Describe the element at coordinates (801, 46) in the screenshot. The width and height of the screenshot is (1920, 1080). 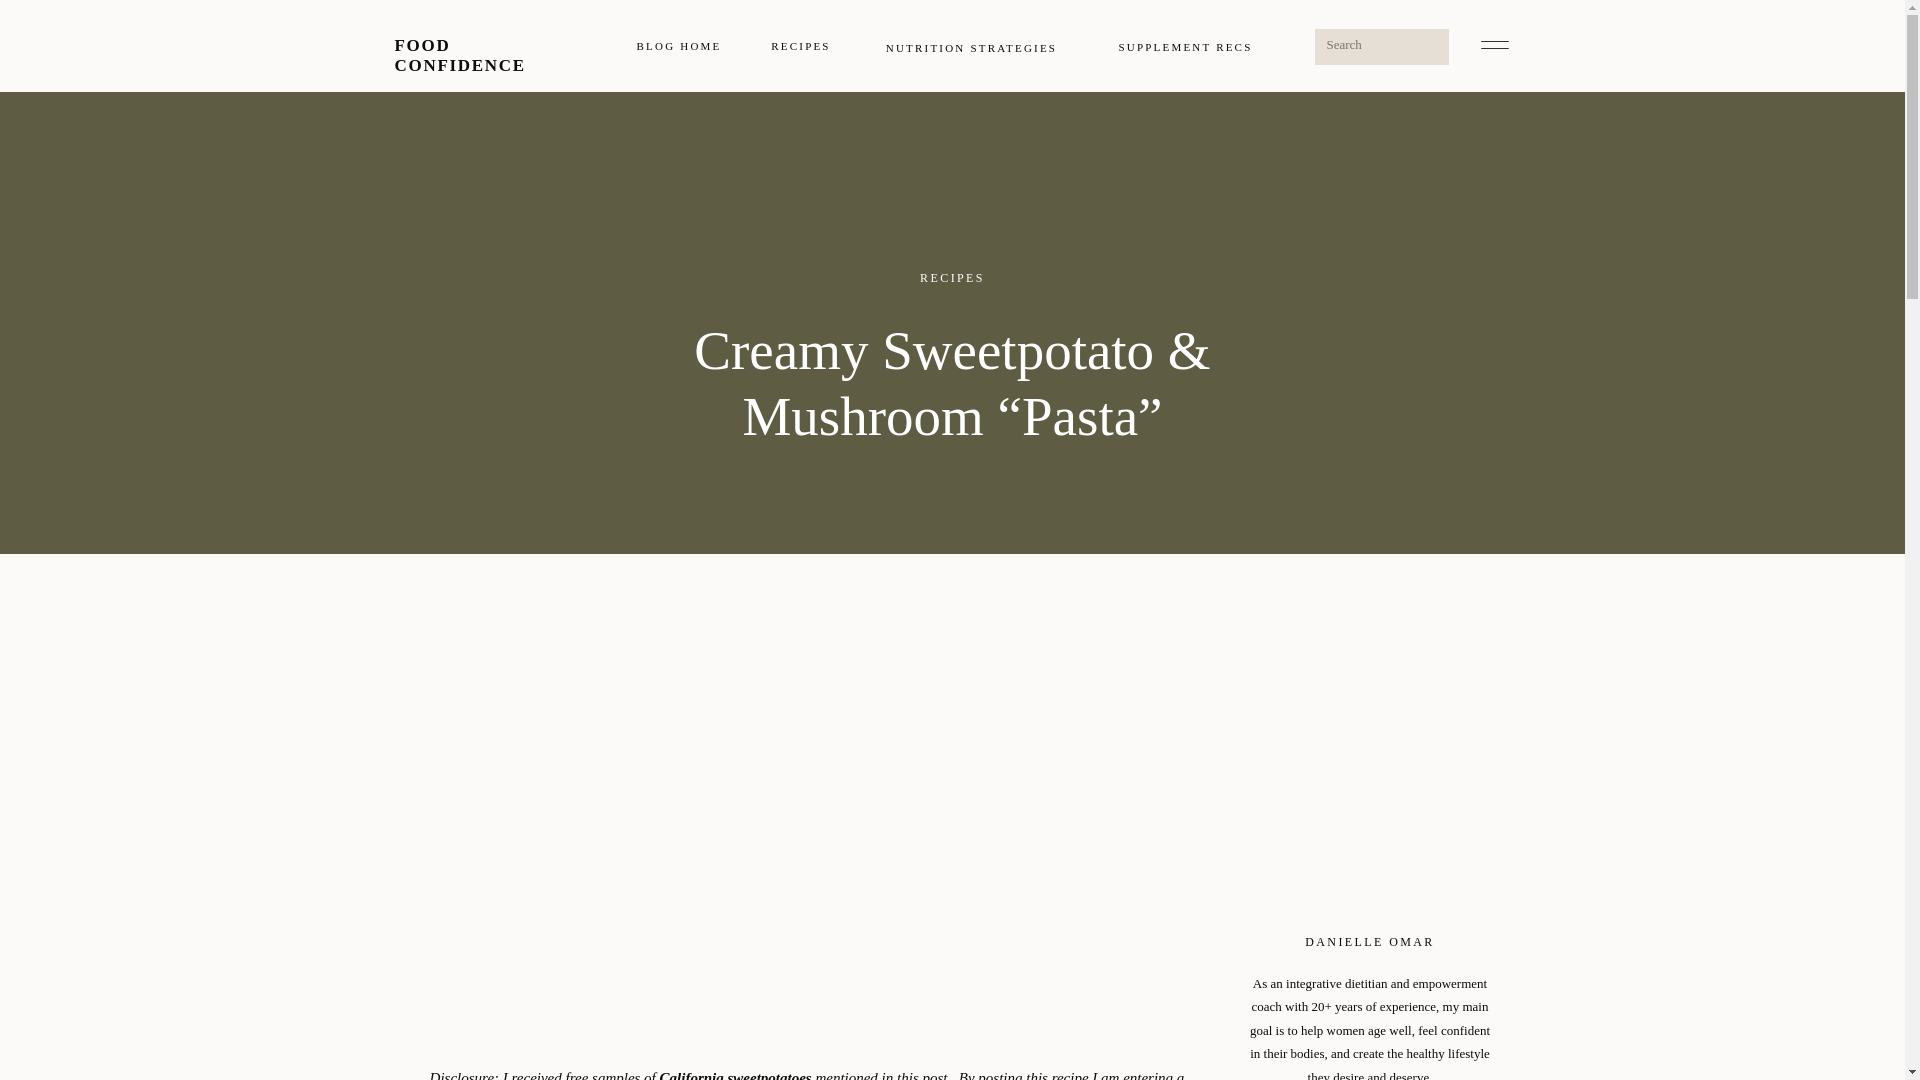
I see `RECIPES` at that location.